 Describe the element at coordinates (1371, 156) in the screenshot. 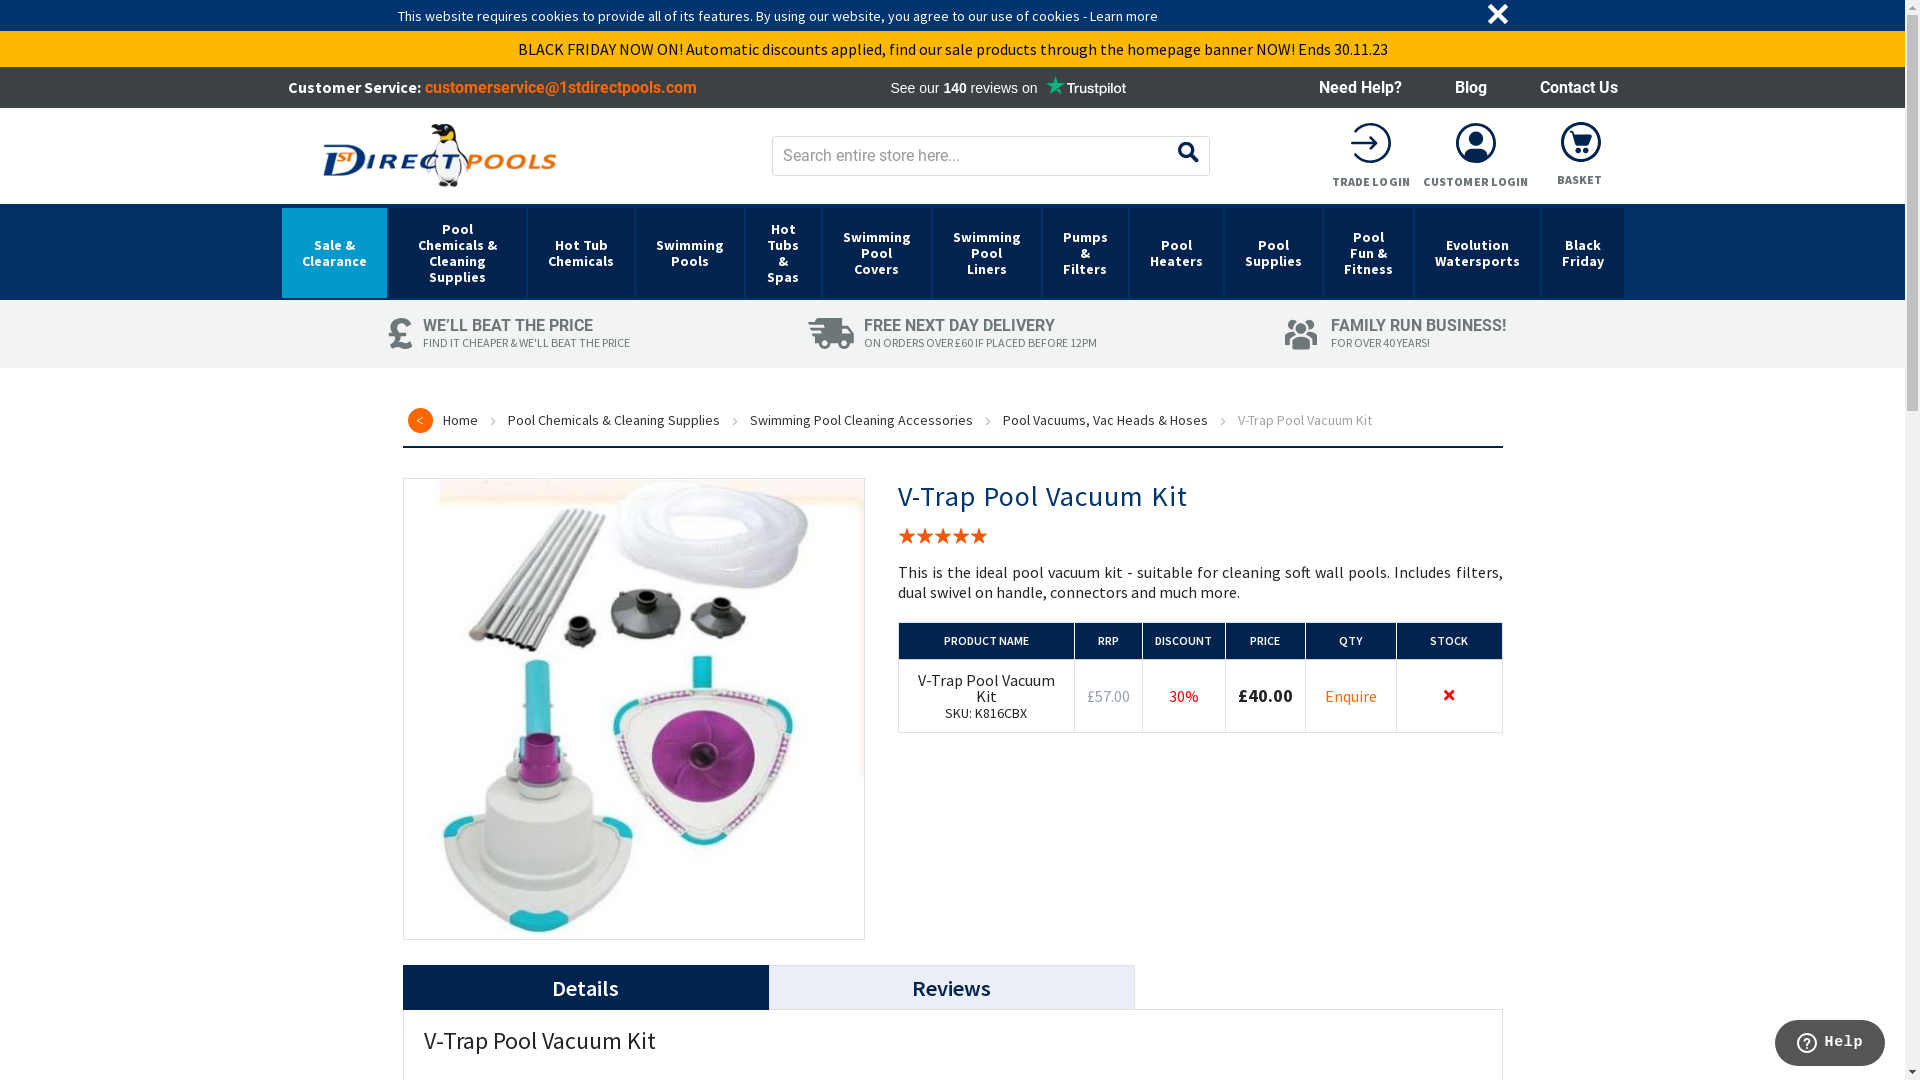

I see `TRADE LOGIN` at that location.